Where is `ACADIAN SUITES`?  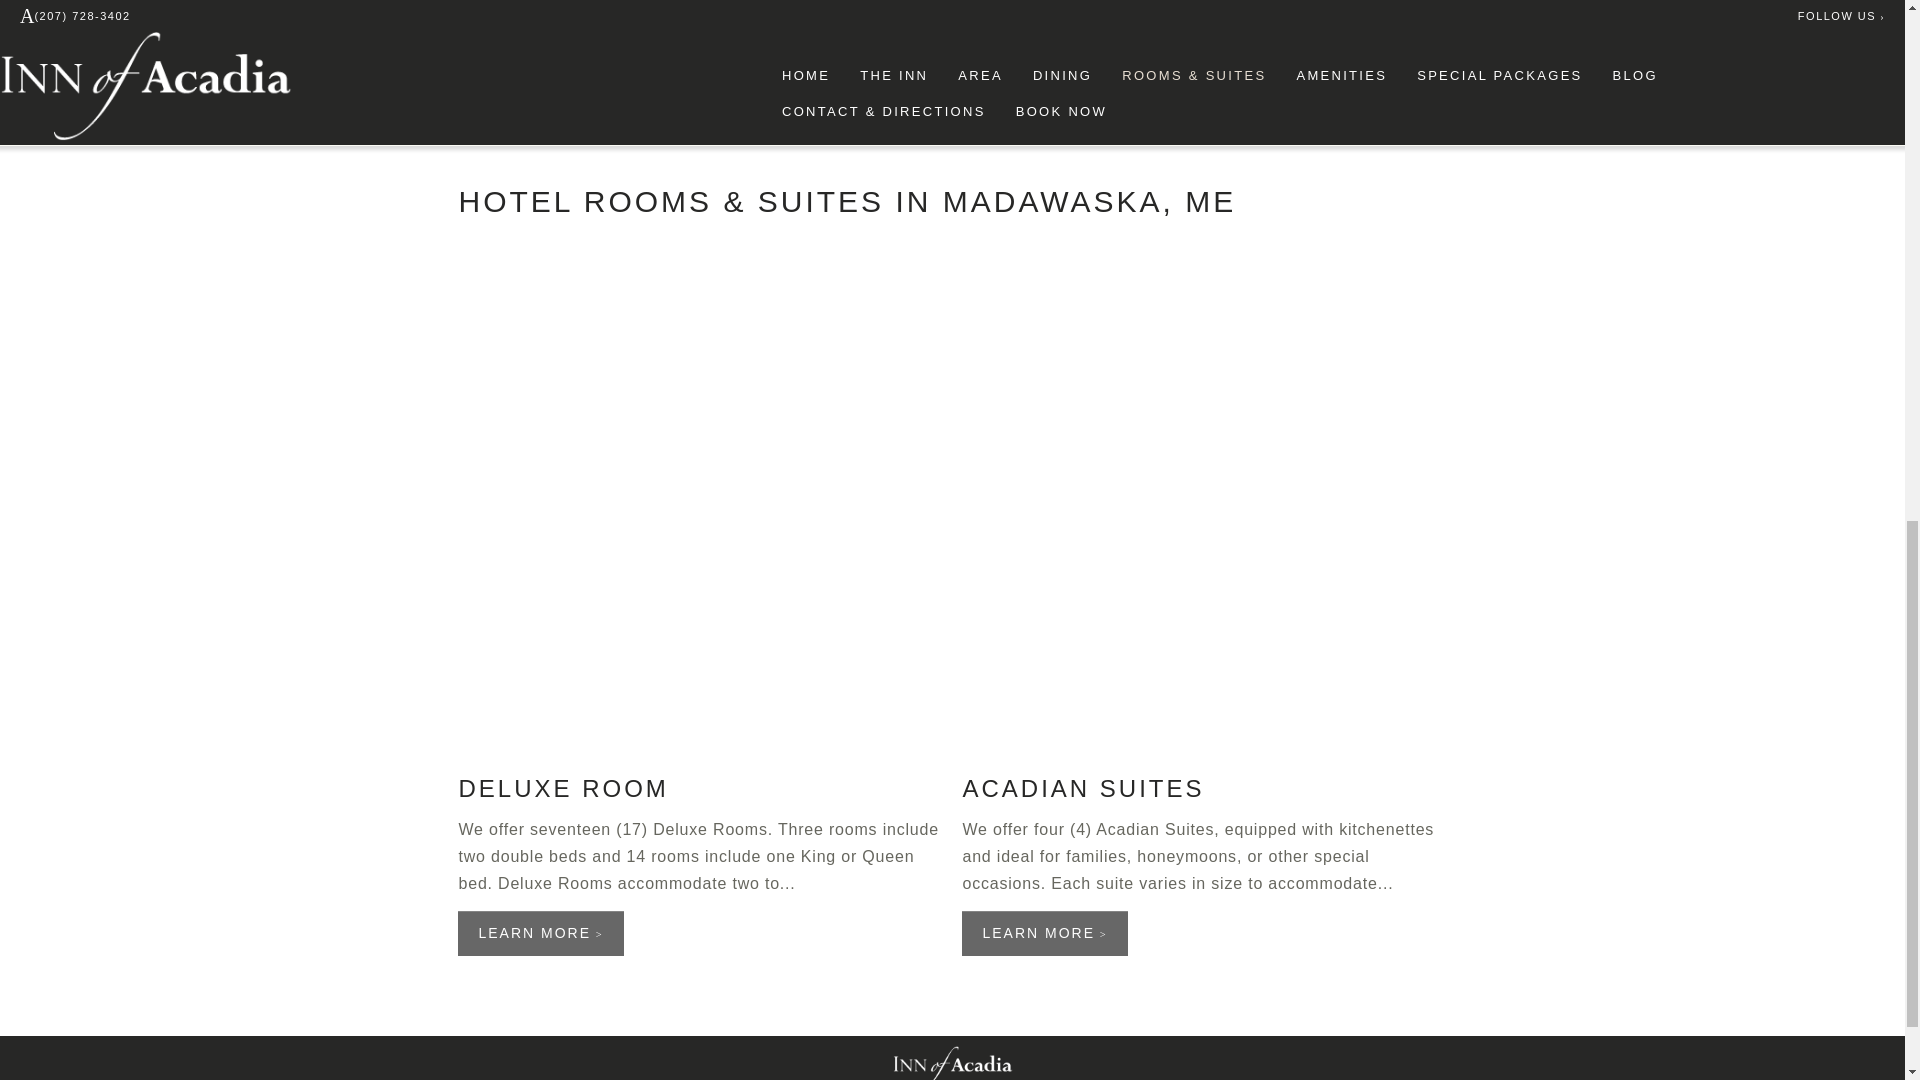
ACADIAN SUITES is located at coordinates (1082, 788).